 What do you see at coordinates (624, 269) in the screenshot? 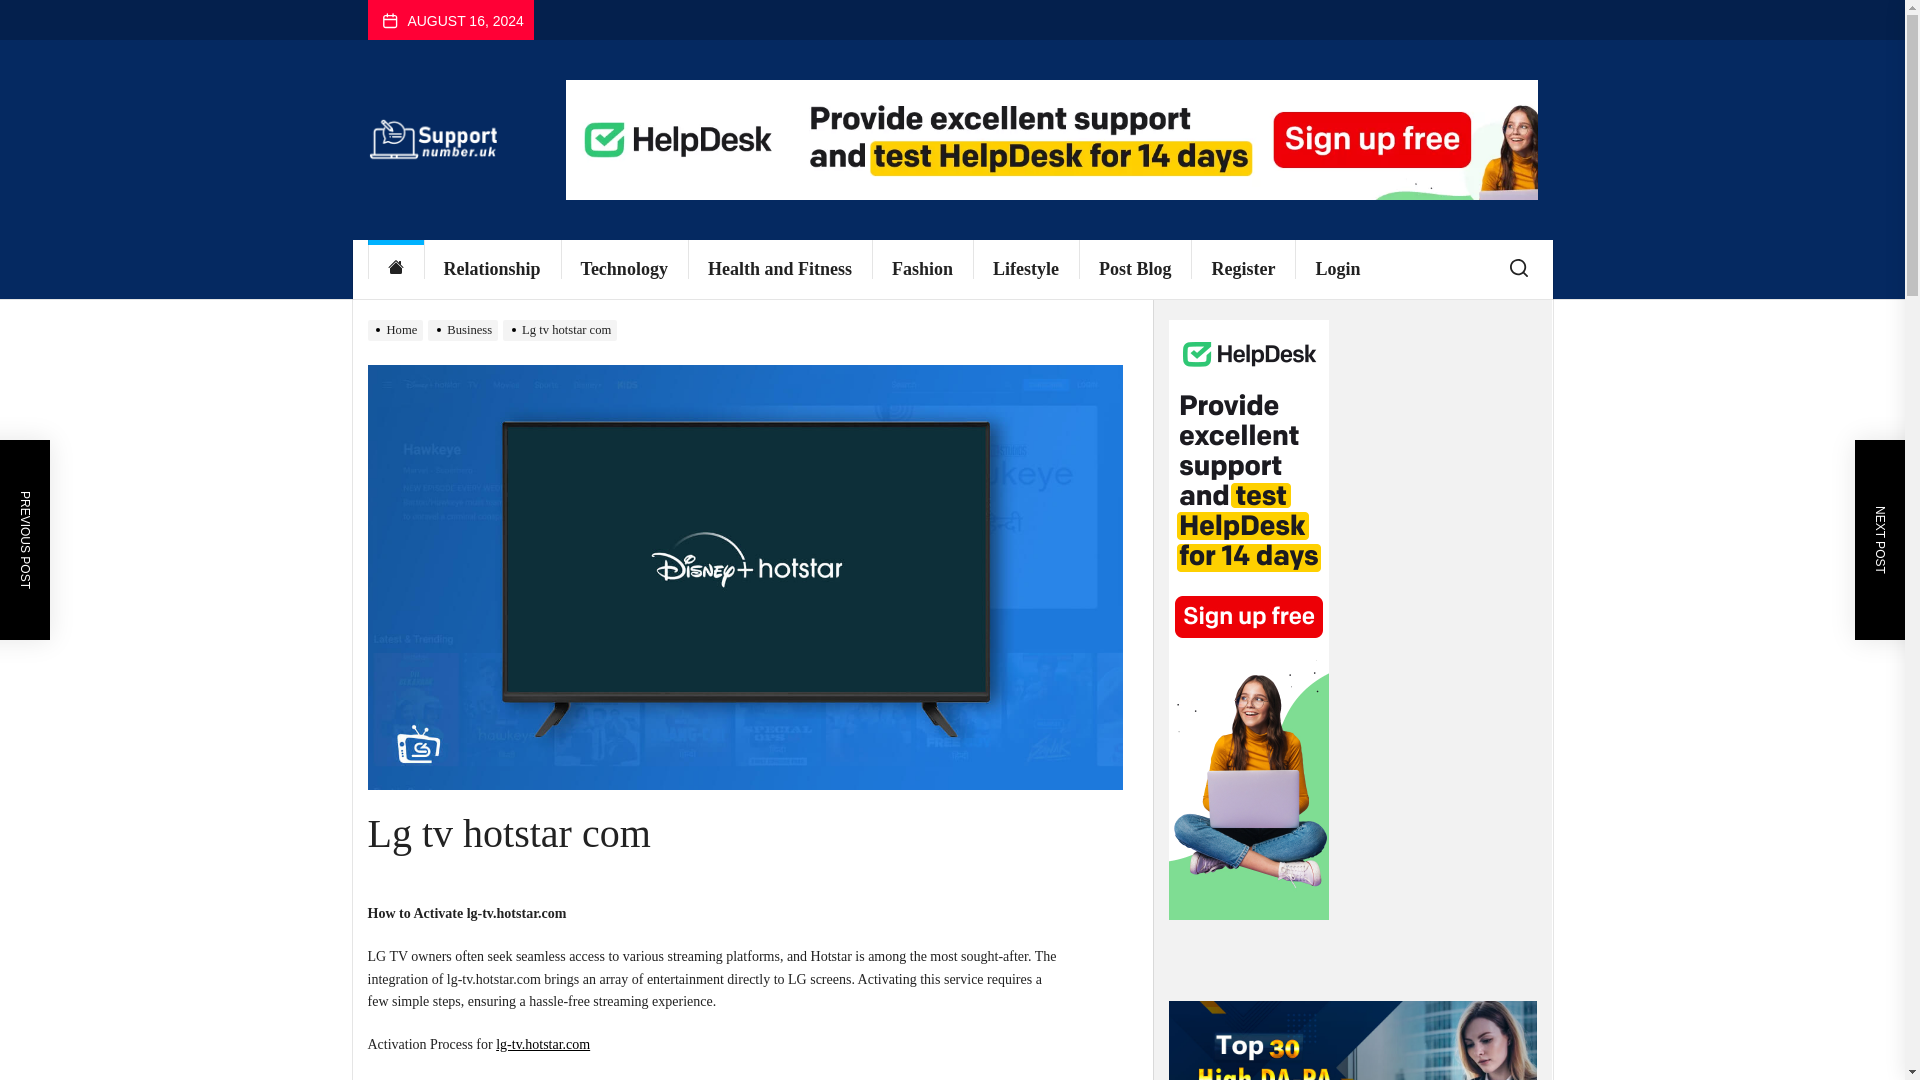
I see `Technology` at bounding box center [624, 269].